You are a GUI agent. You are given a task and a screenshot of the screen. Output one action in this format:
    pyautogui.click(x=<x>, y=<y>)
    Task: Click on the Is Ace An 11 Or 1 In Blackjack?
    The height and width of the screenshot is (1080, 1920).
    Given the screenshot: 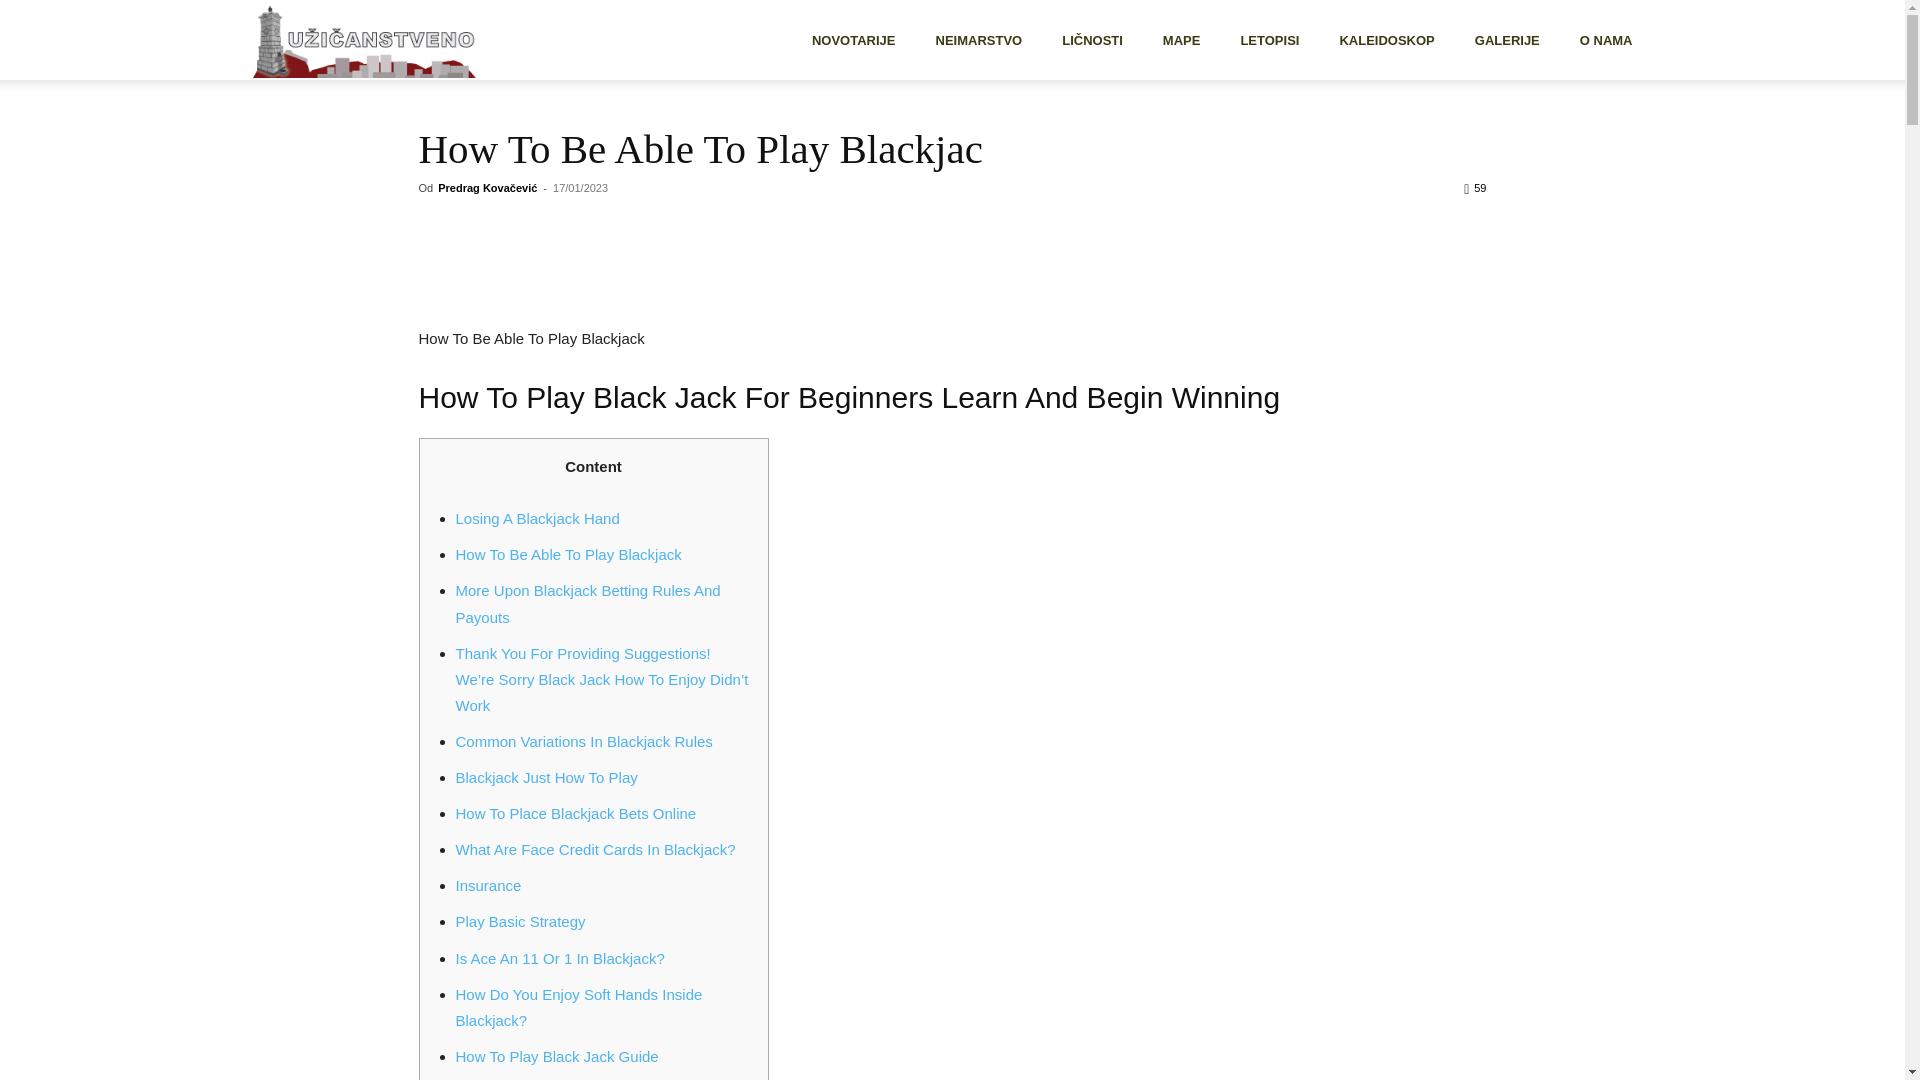 What is the action you would take?
    pyautogui.click(x=560, y=958)
    